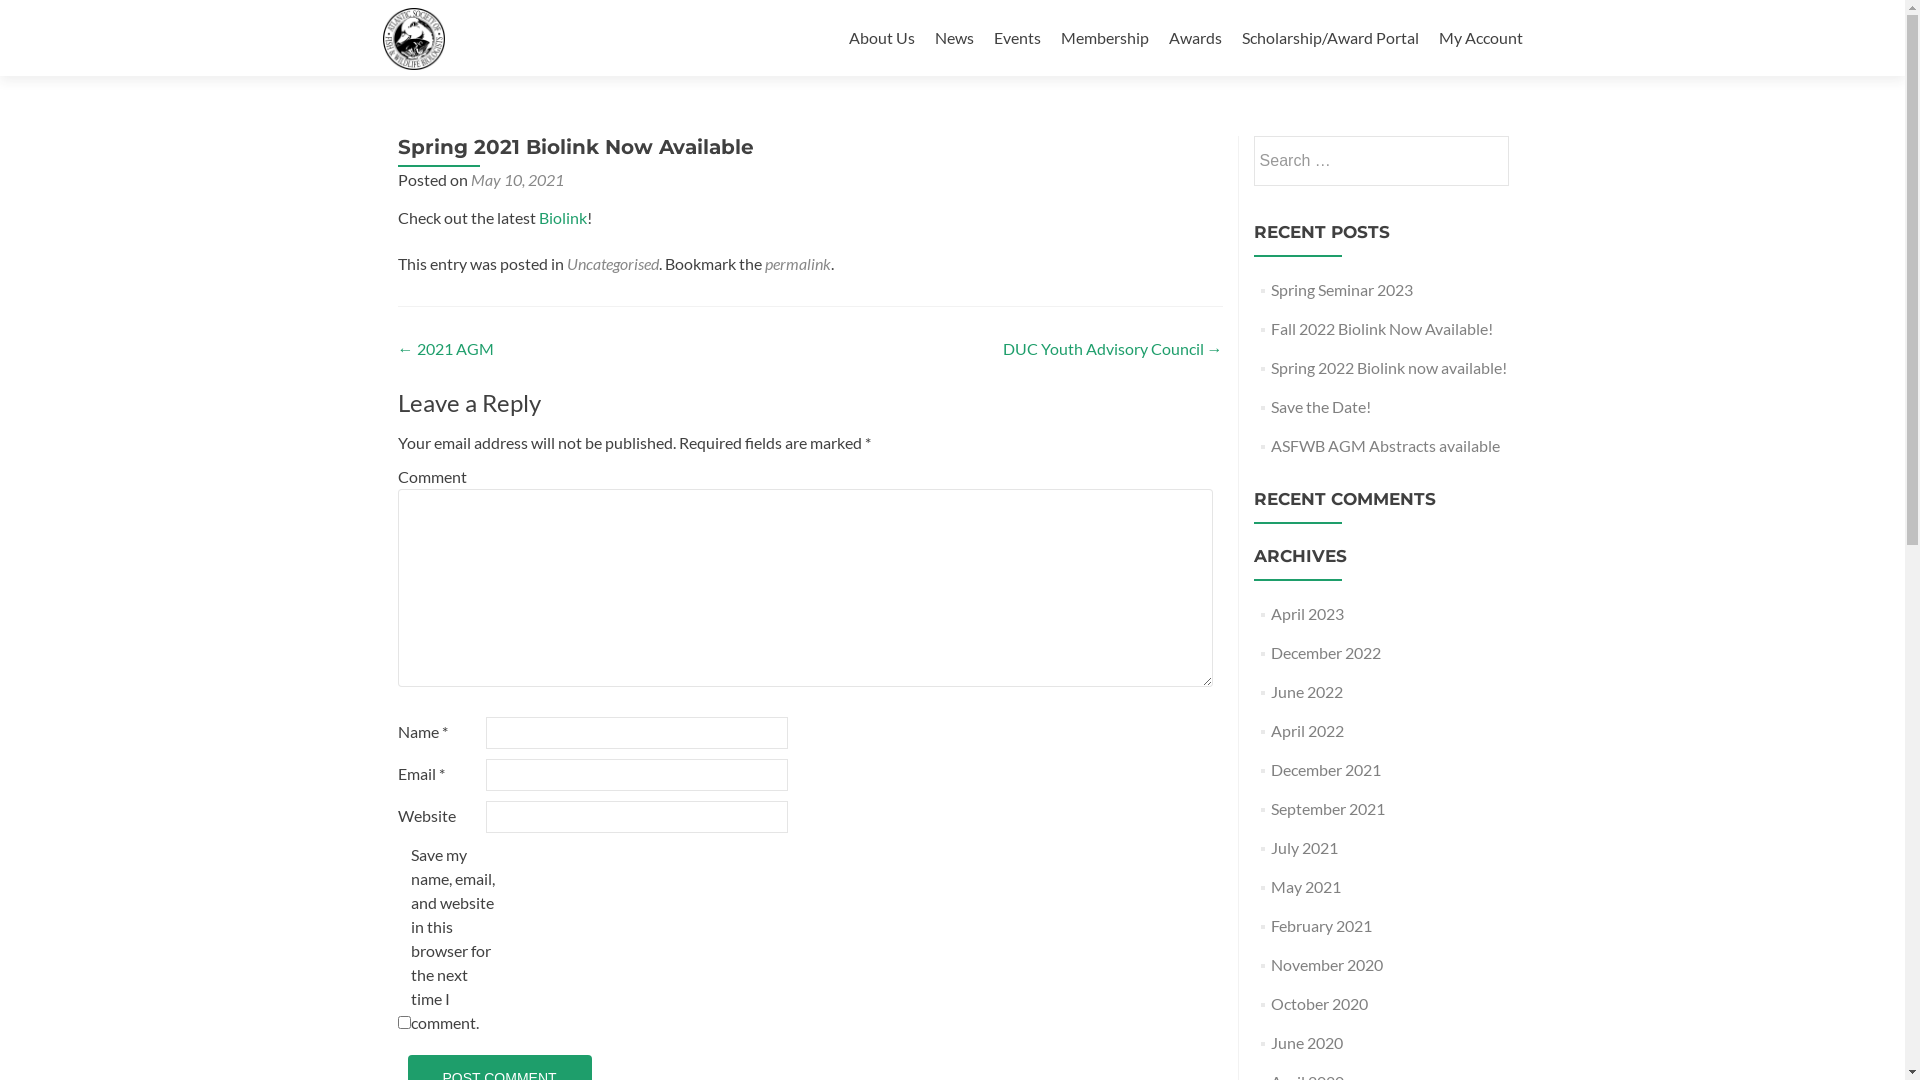 This screenshot has width=1920, height=1080. I want to click on May 2021, so click(1306, 886).